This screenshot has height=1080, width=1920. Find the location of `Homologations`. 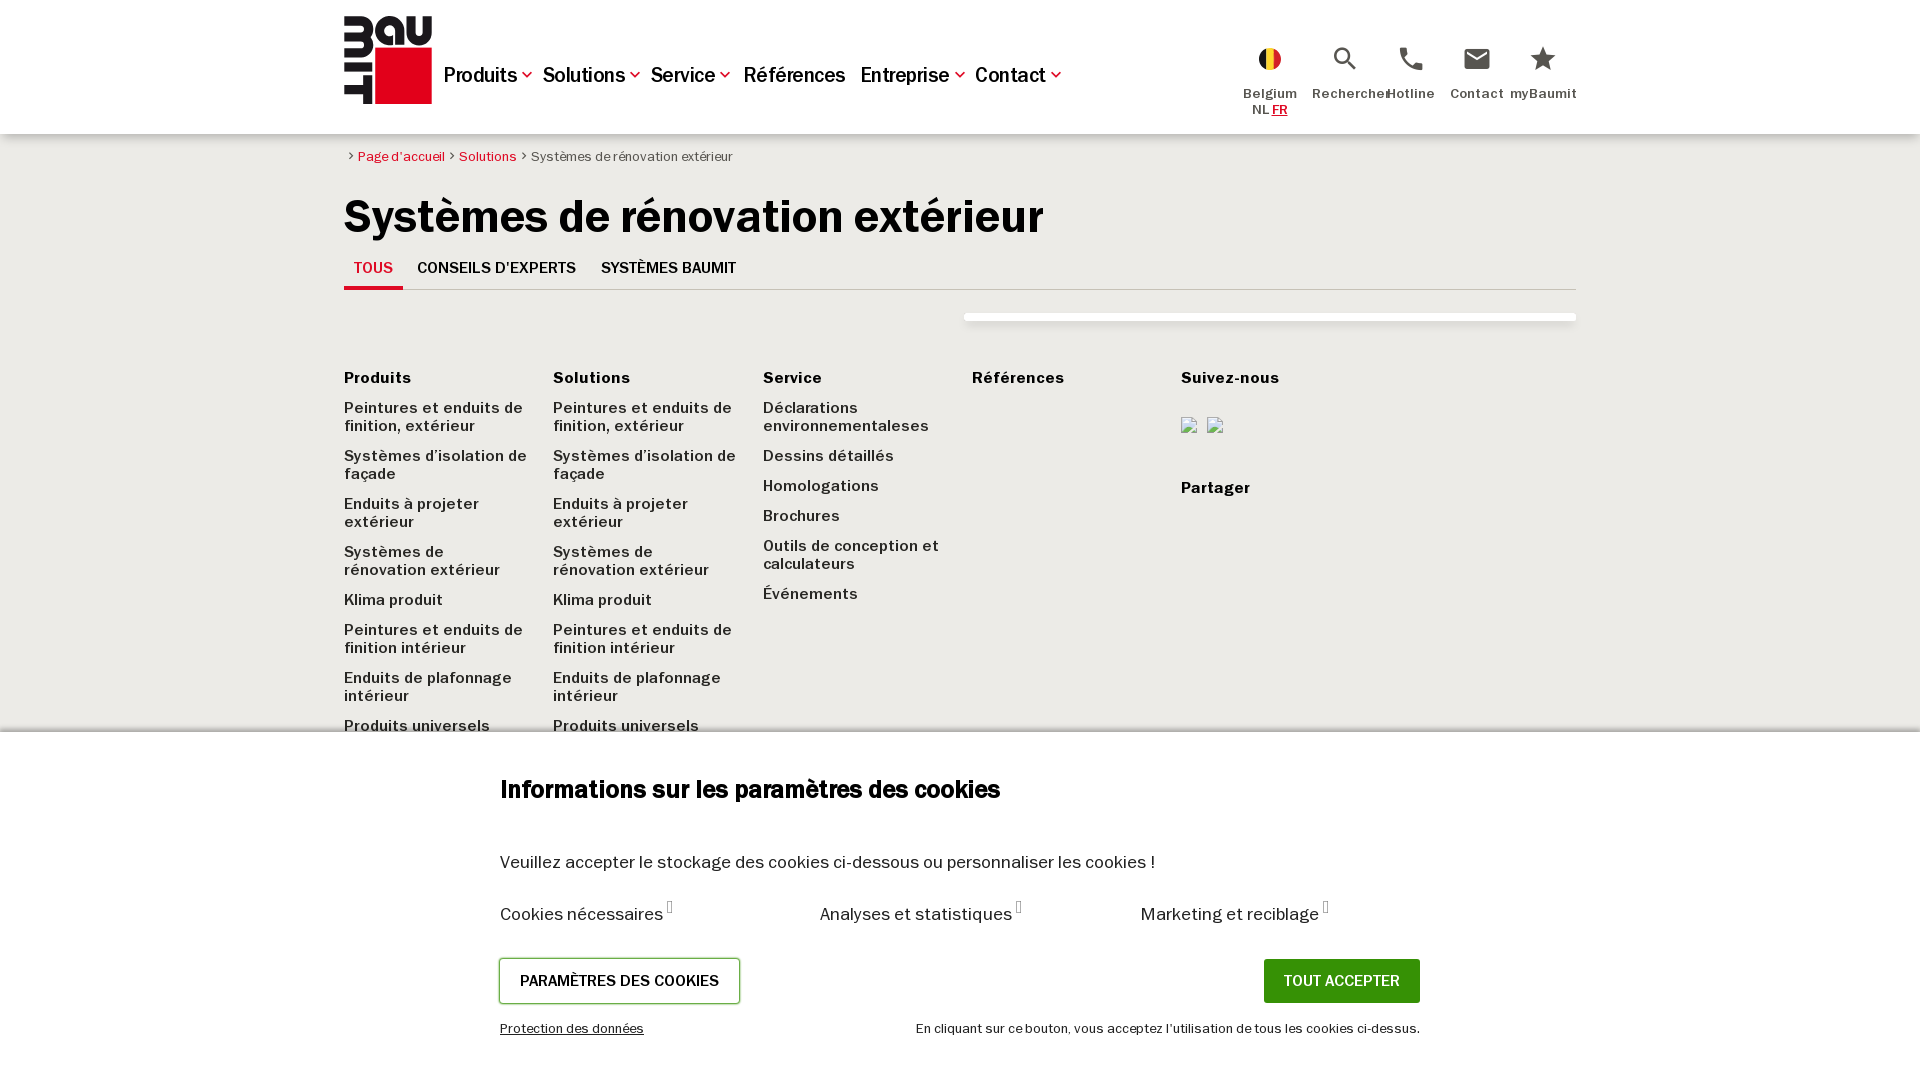

Homologations is located at coordinates (821, 486).